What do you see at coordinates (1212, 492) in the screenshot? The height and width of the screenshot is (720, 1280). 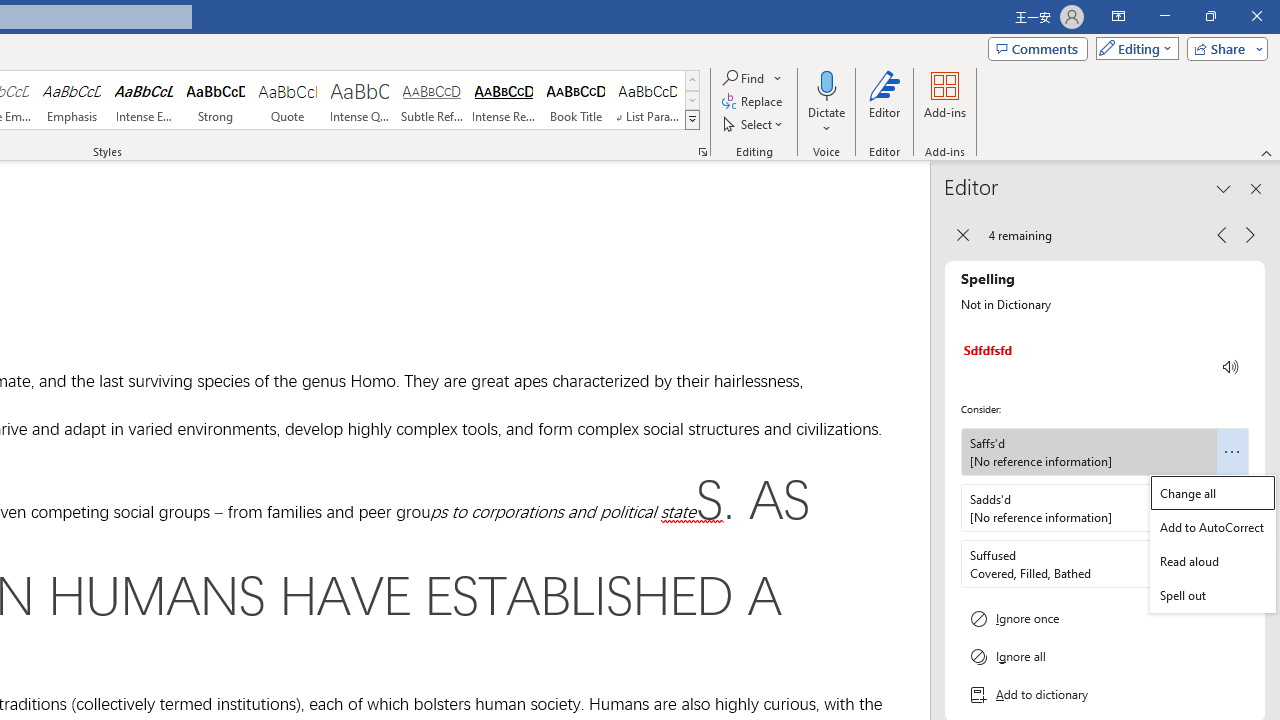 I see `Change all` at bounding box center [1212, 492].